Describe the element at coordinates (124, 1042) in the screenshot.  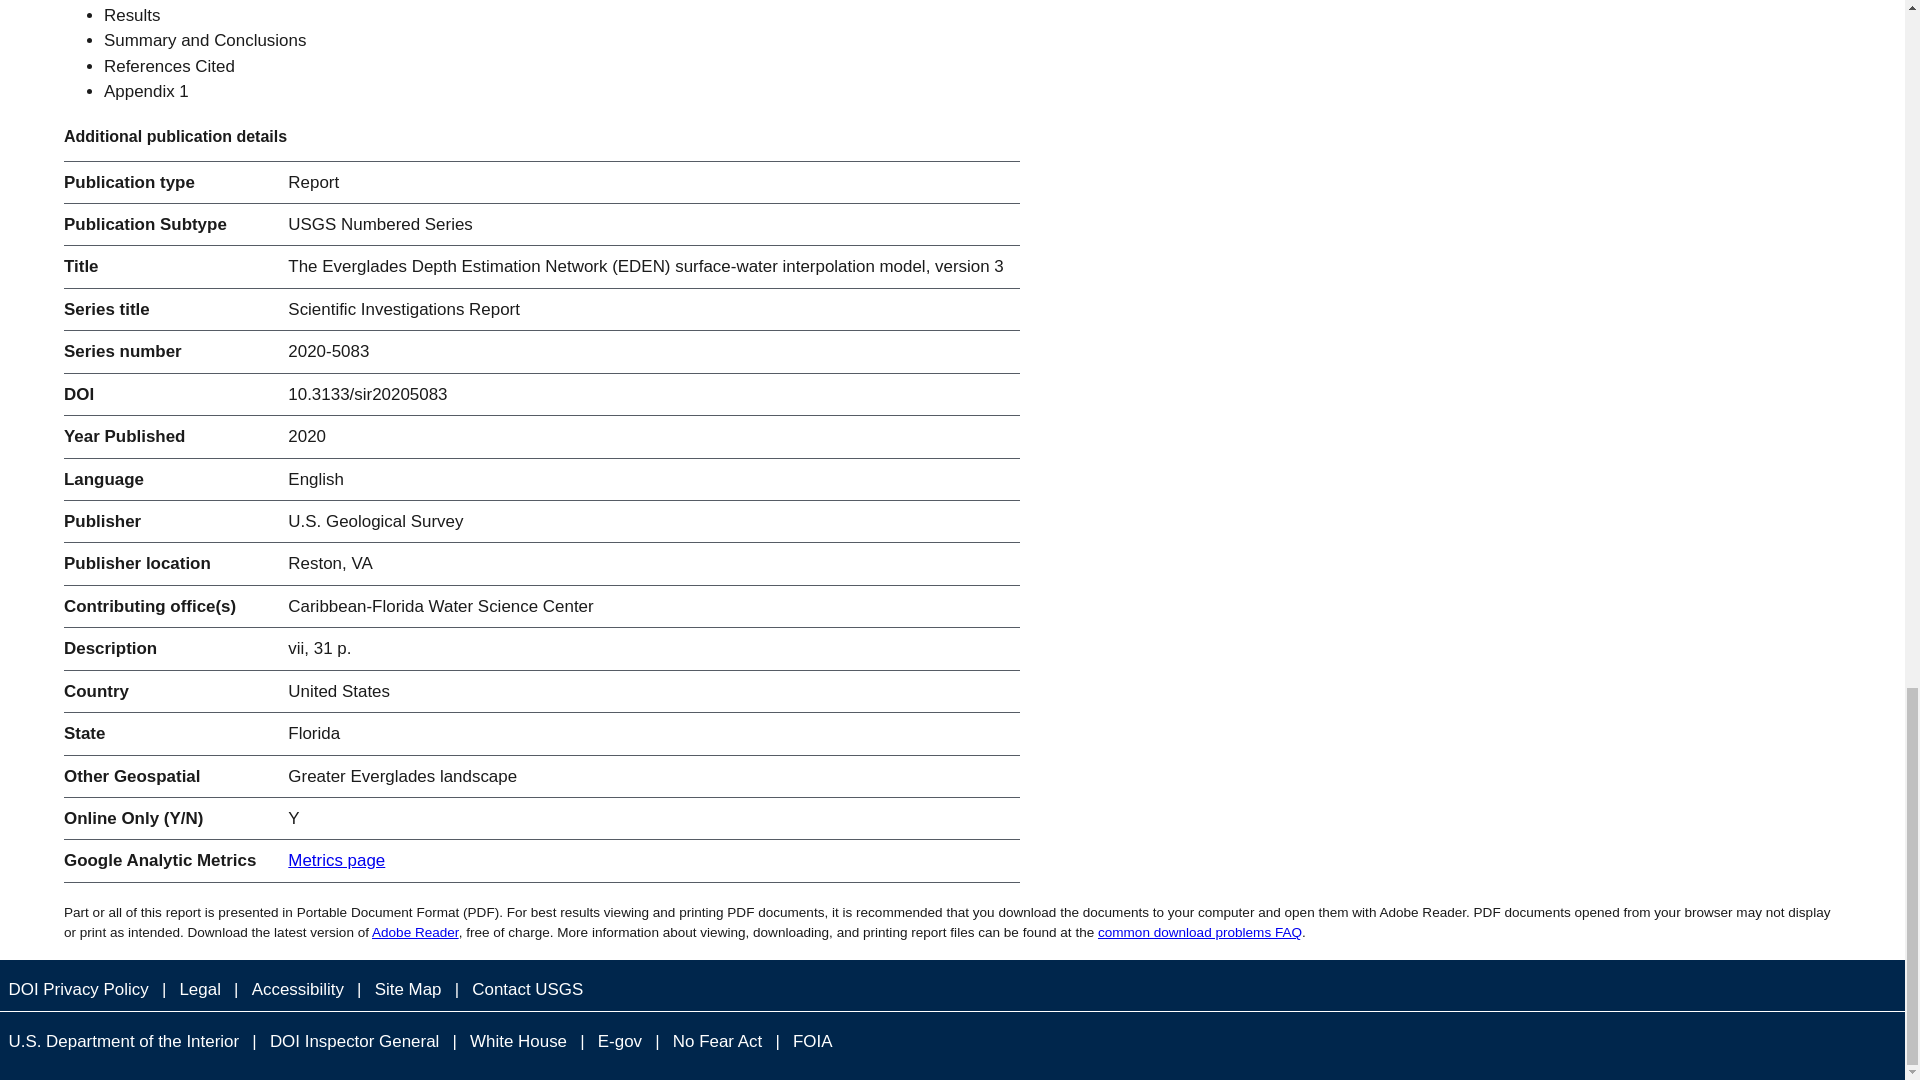
I see `U.S. Department of the Interior` at that location.